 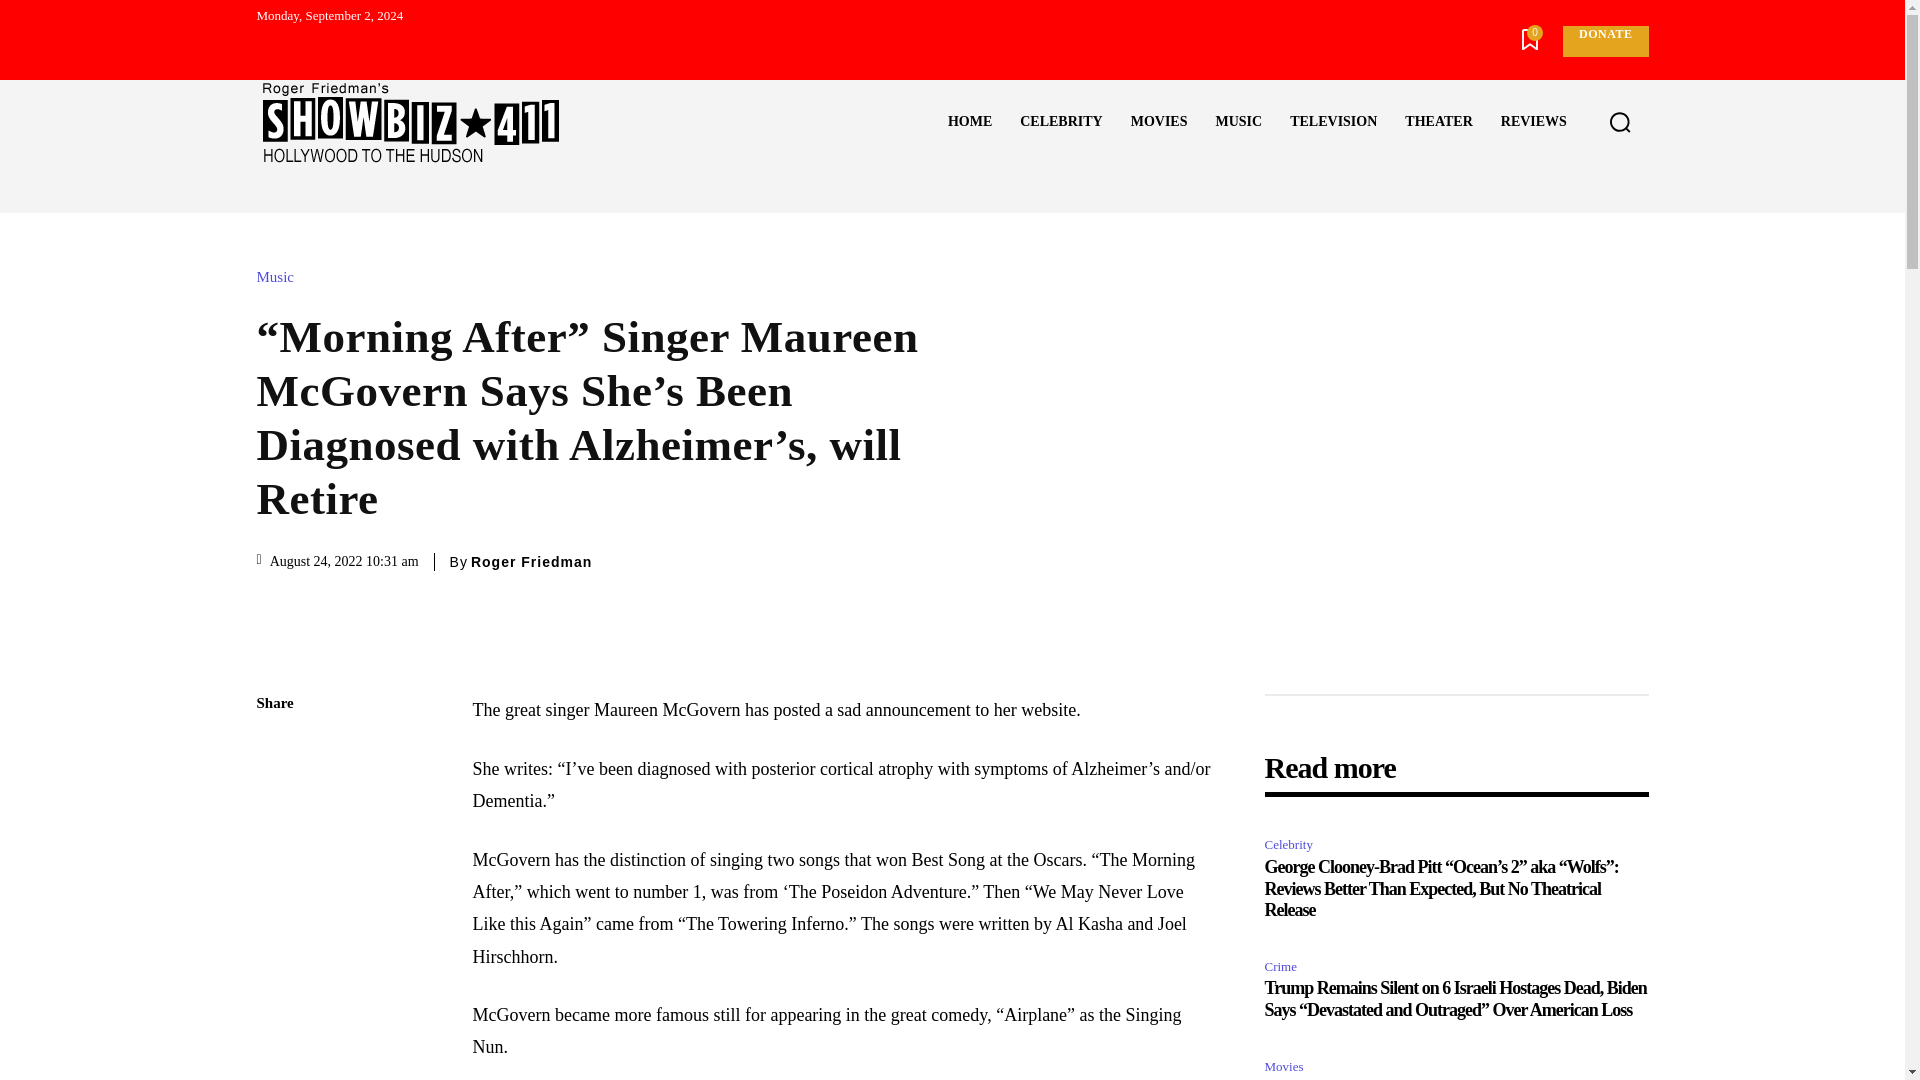 I want to click on THEATER, so click(x=1438, y=122).